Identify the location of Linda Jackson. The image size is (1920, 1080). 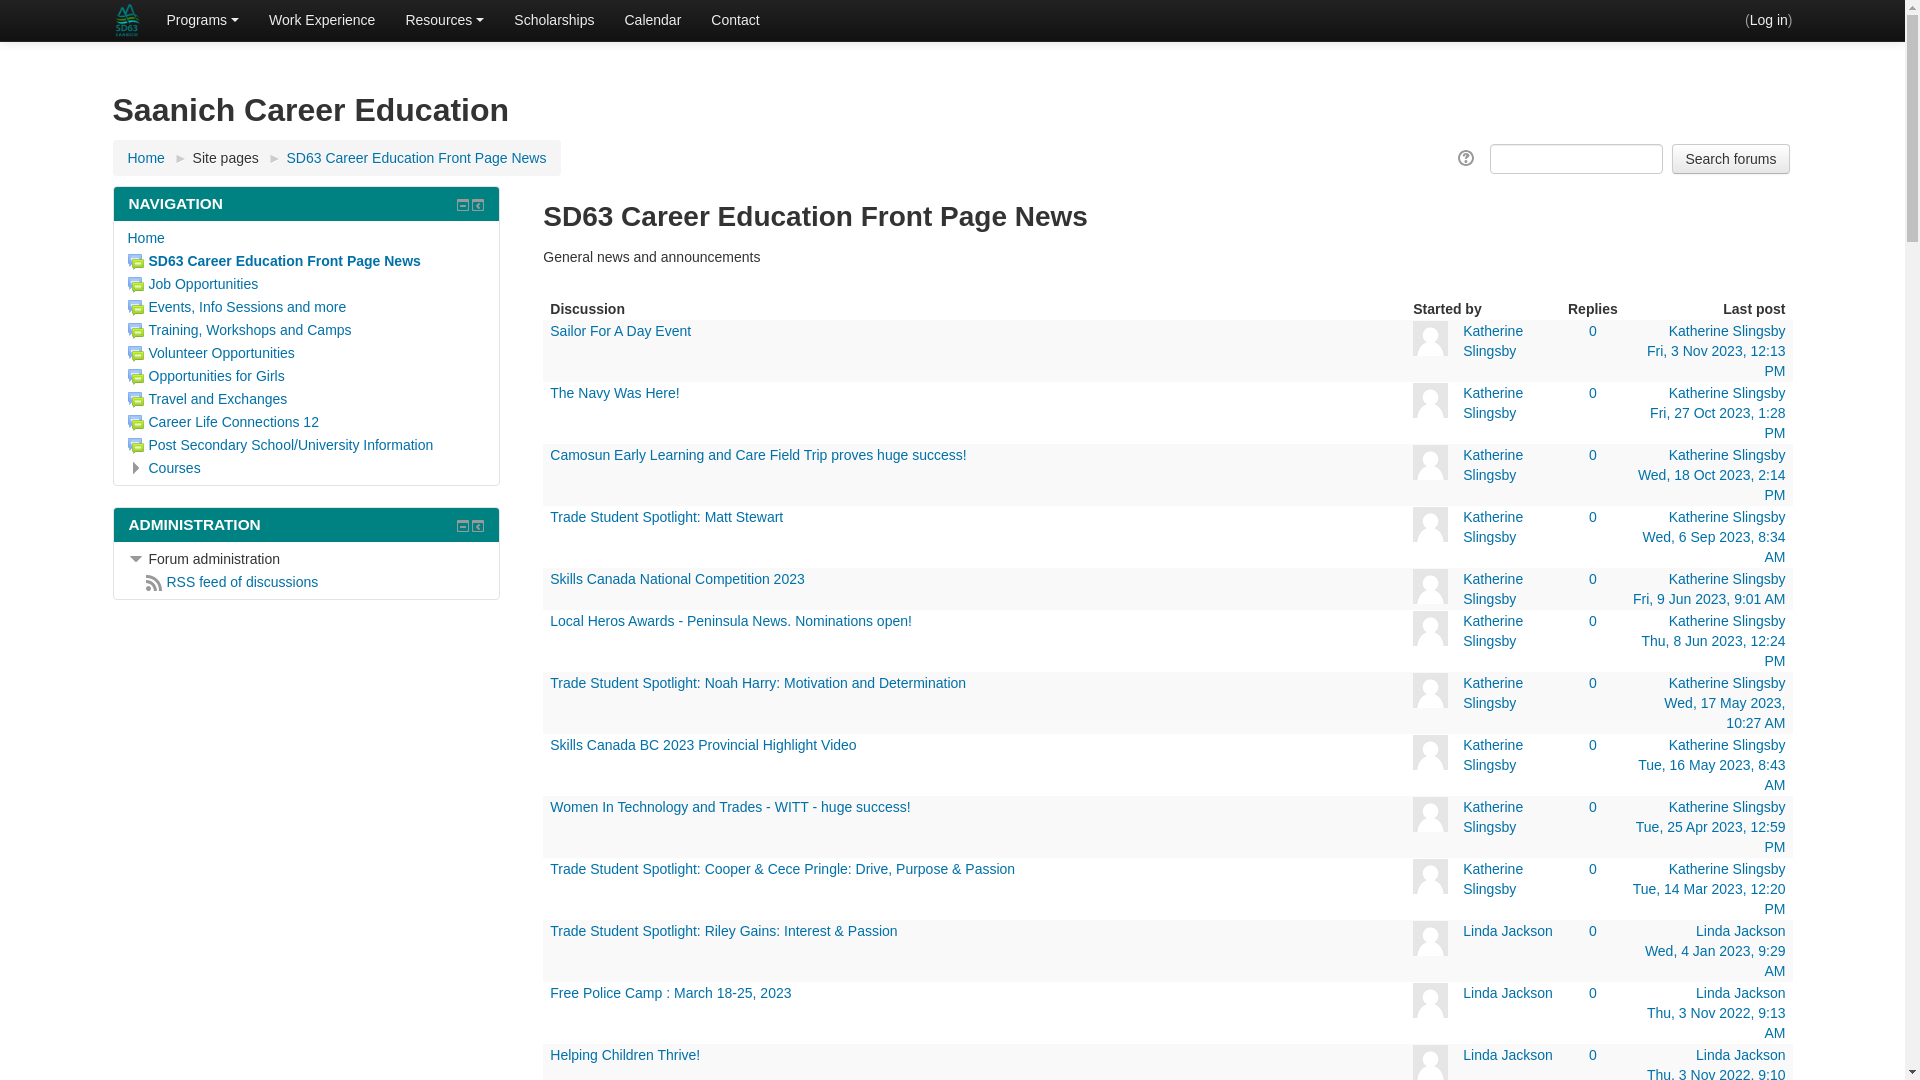
(1741, 931).